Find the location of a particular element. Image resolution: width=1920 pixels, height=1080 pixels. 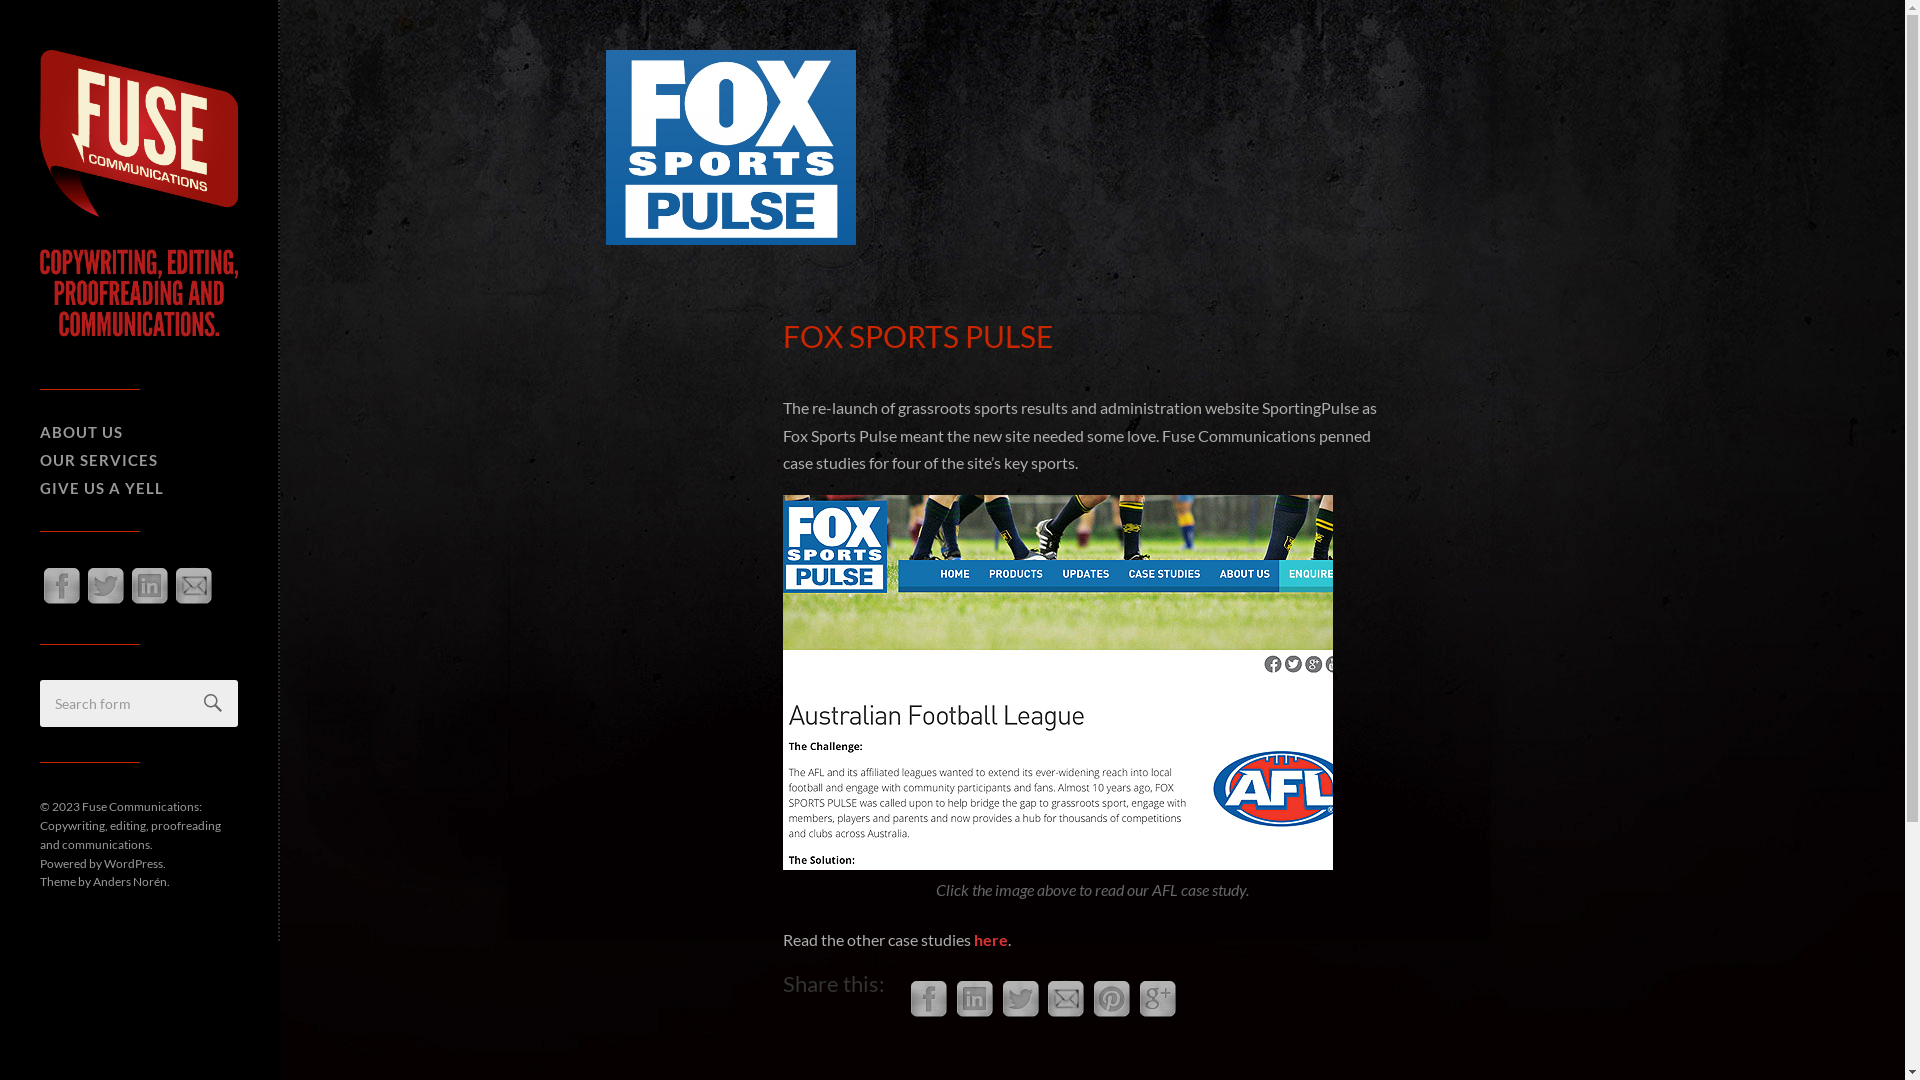

LinkedIn is located at coordinates (150, 602).